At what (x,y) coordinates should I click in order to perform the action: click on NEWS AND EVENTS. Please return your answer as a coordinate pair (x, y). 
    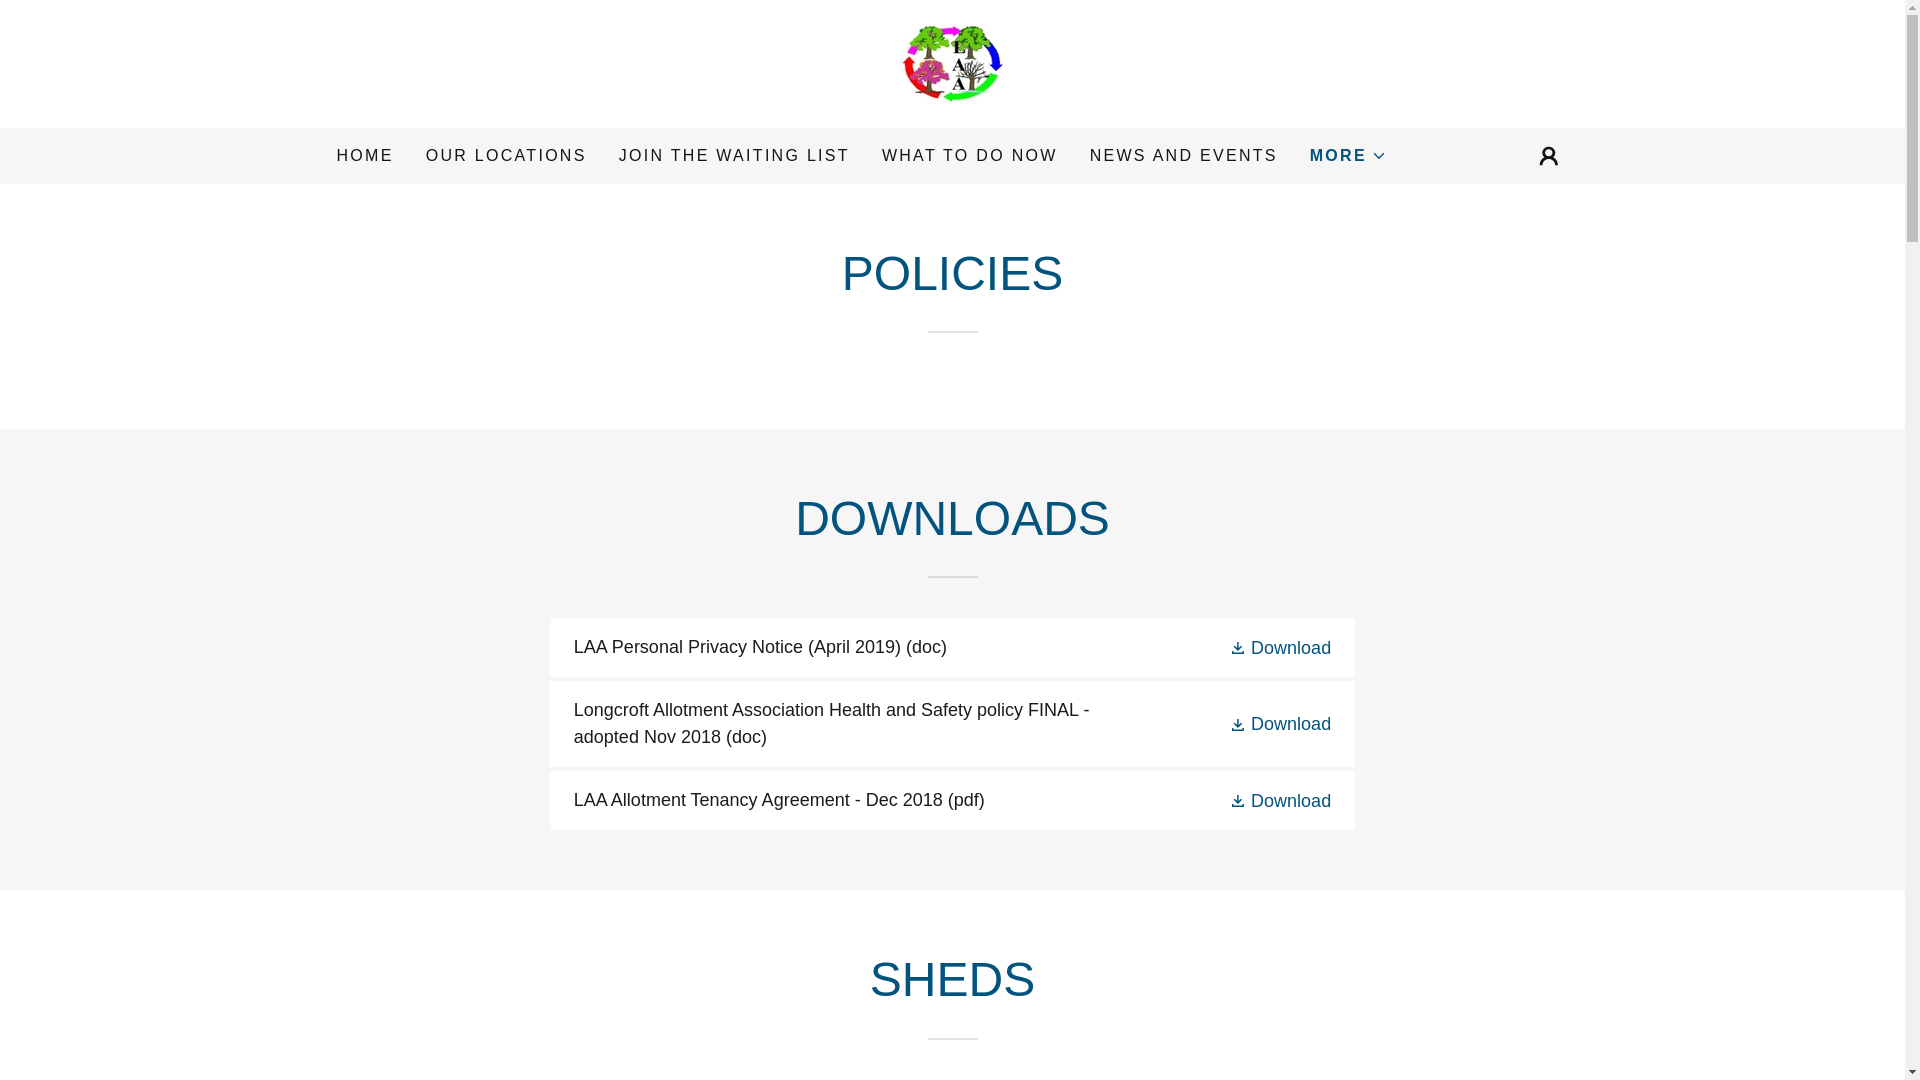
    Looking at the image, I should click on (1184, 156).